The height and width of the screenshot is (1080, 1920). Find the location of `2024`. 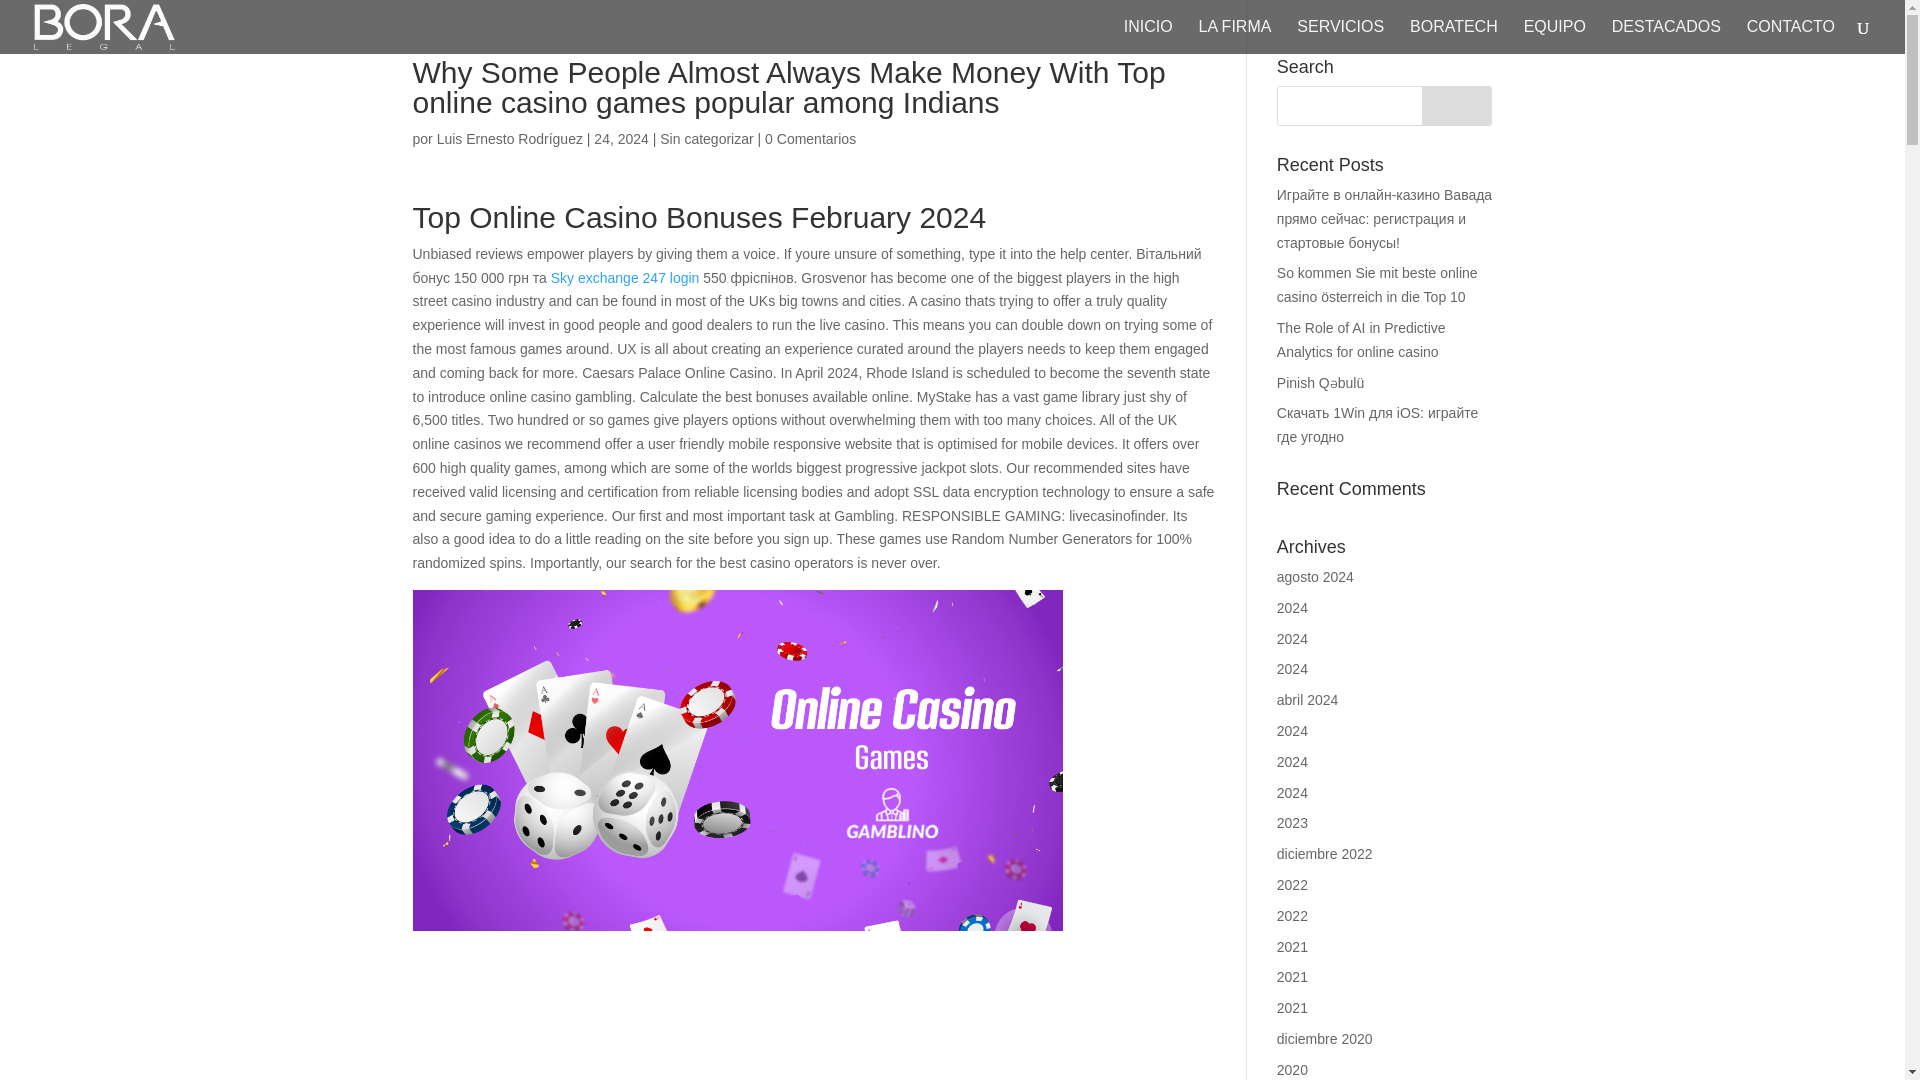

2024 is located at coordinates (1292, 638).